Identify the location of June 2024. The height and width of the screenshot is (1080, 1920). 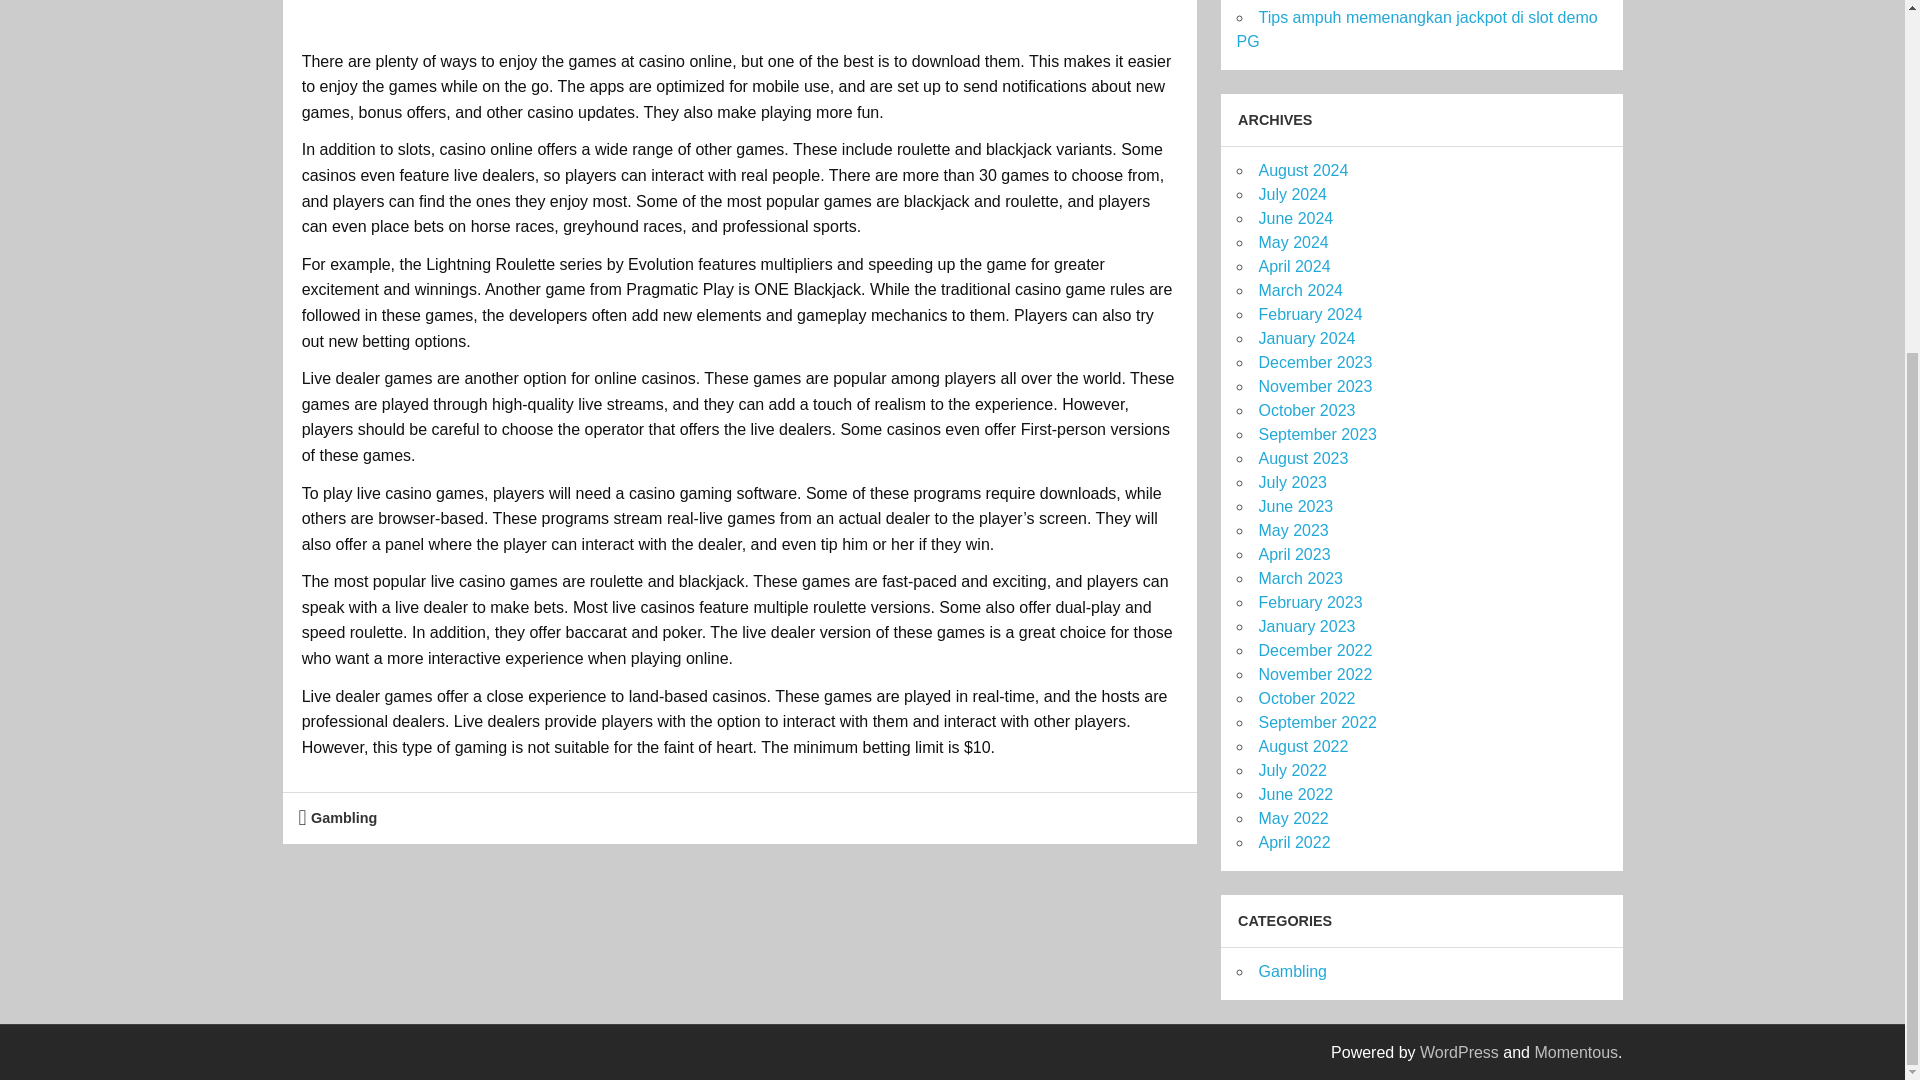
(1294, 218).